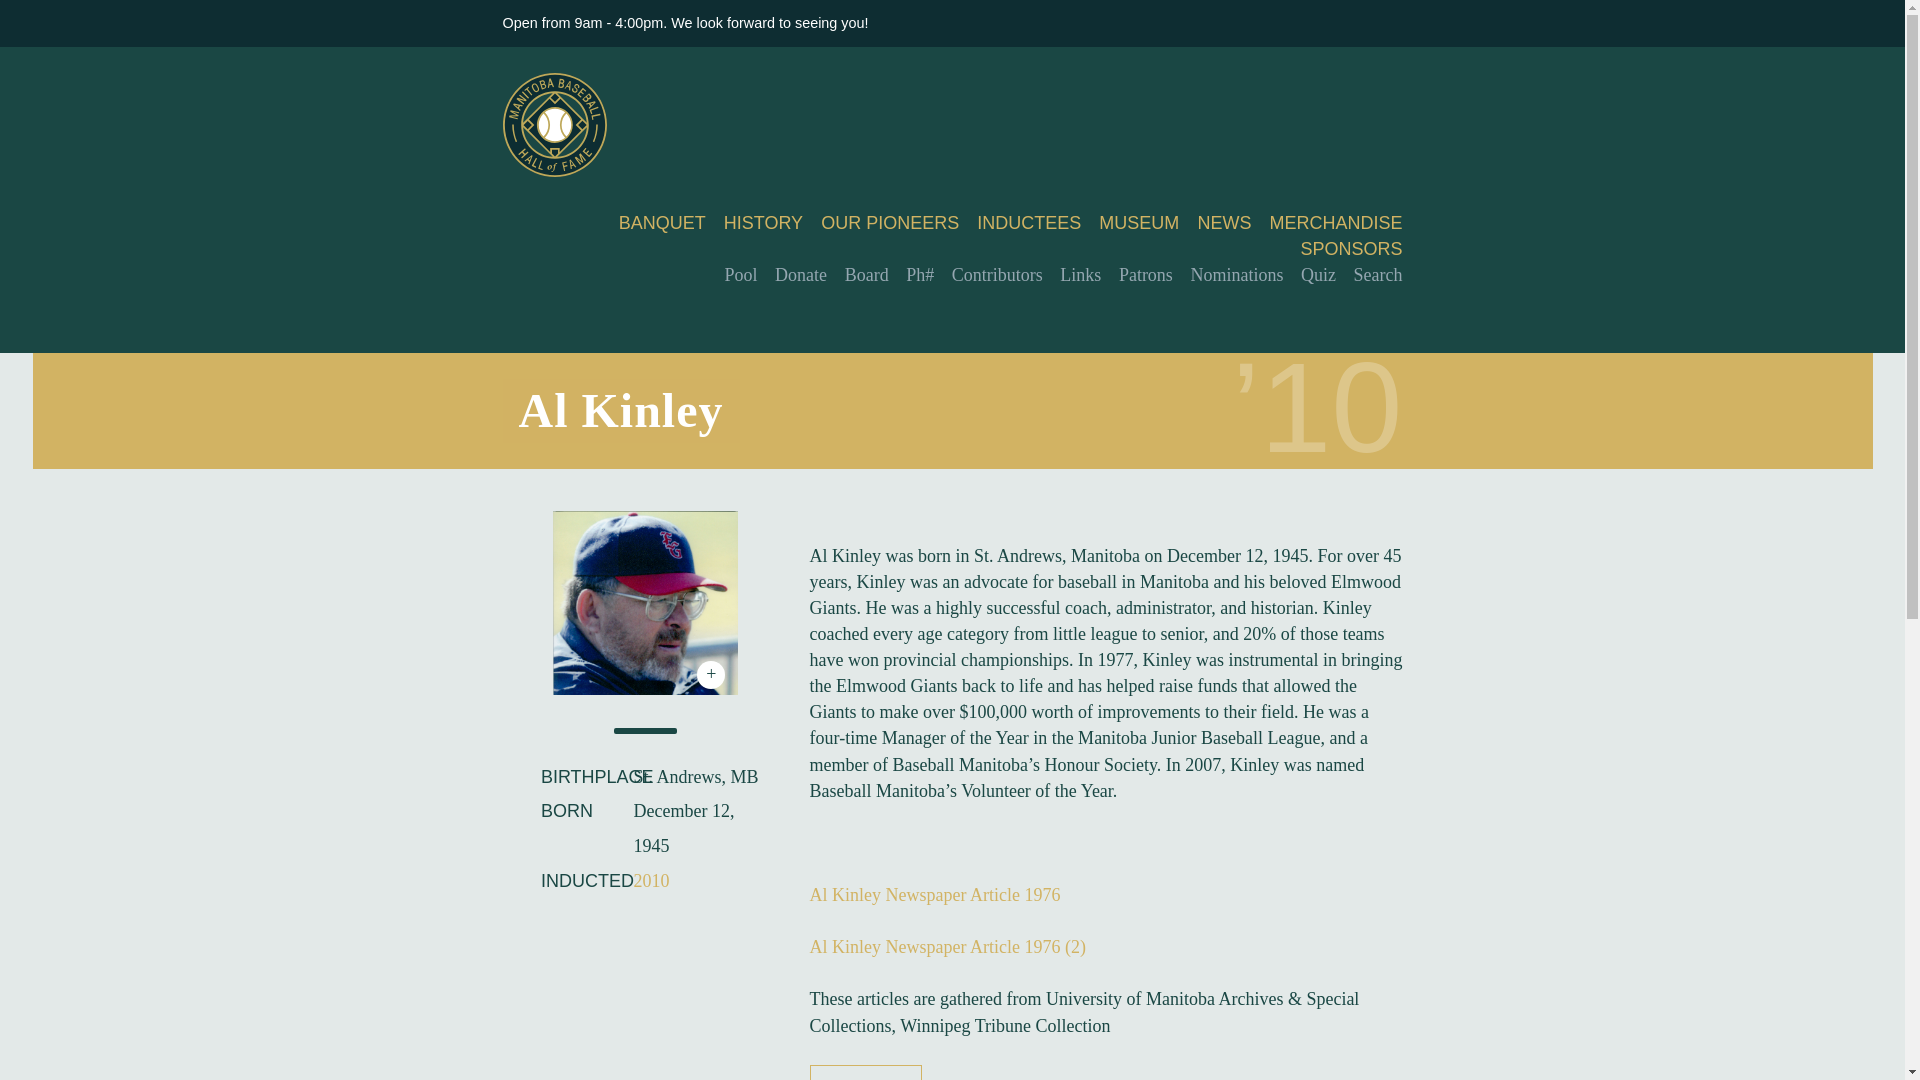 The image size is (1920, 1080). I want to click on Nominations, so click(1236, 274).